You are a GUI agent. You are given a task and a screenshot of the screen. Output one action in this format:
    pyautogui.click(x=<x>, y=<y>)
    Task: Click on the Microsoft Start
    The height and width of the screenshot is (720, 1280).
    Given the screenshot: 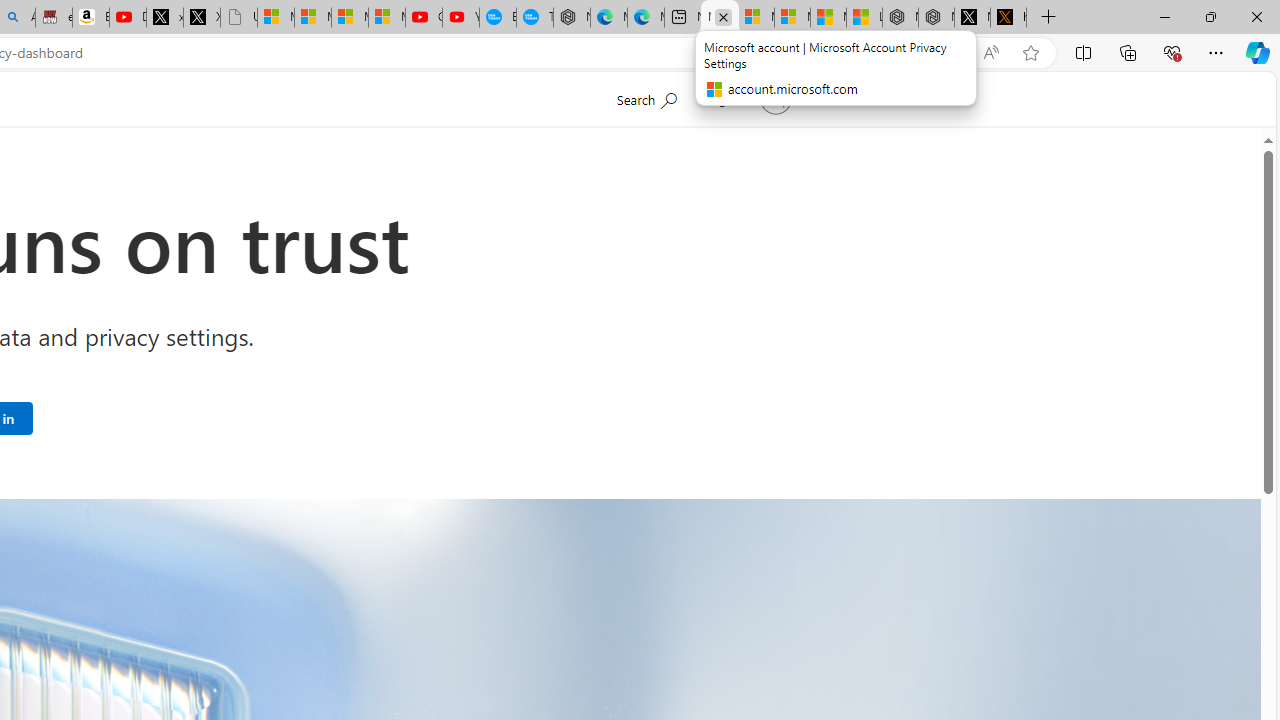 What is the action you would take?
    pyautogui.click(x=828, y=18)
    